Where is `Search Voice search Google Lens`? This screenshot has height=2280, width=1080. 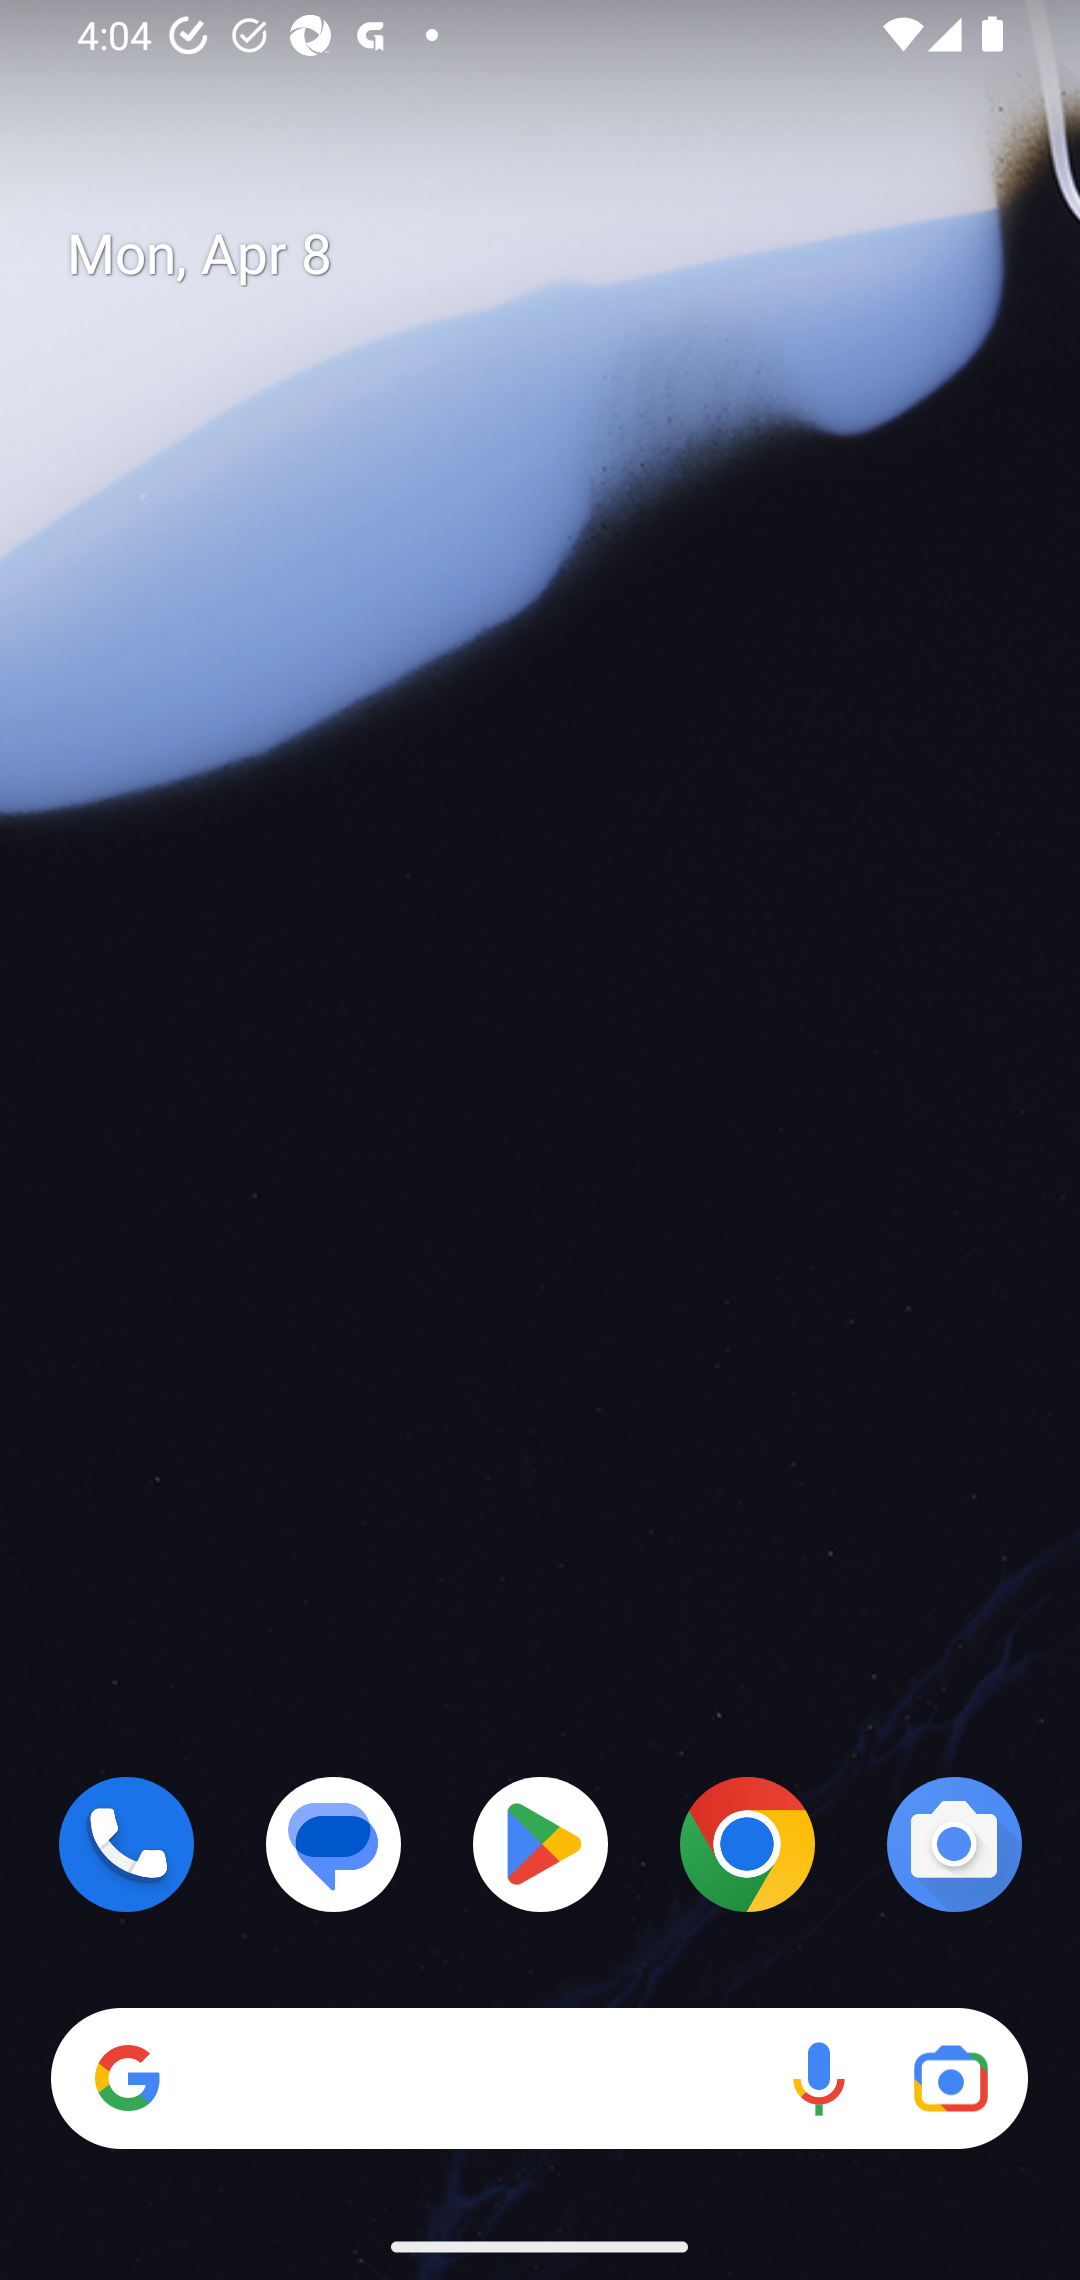 Search Voice search Google Lens is located at coordinates (539, 2079).